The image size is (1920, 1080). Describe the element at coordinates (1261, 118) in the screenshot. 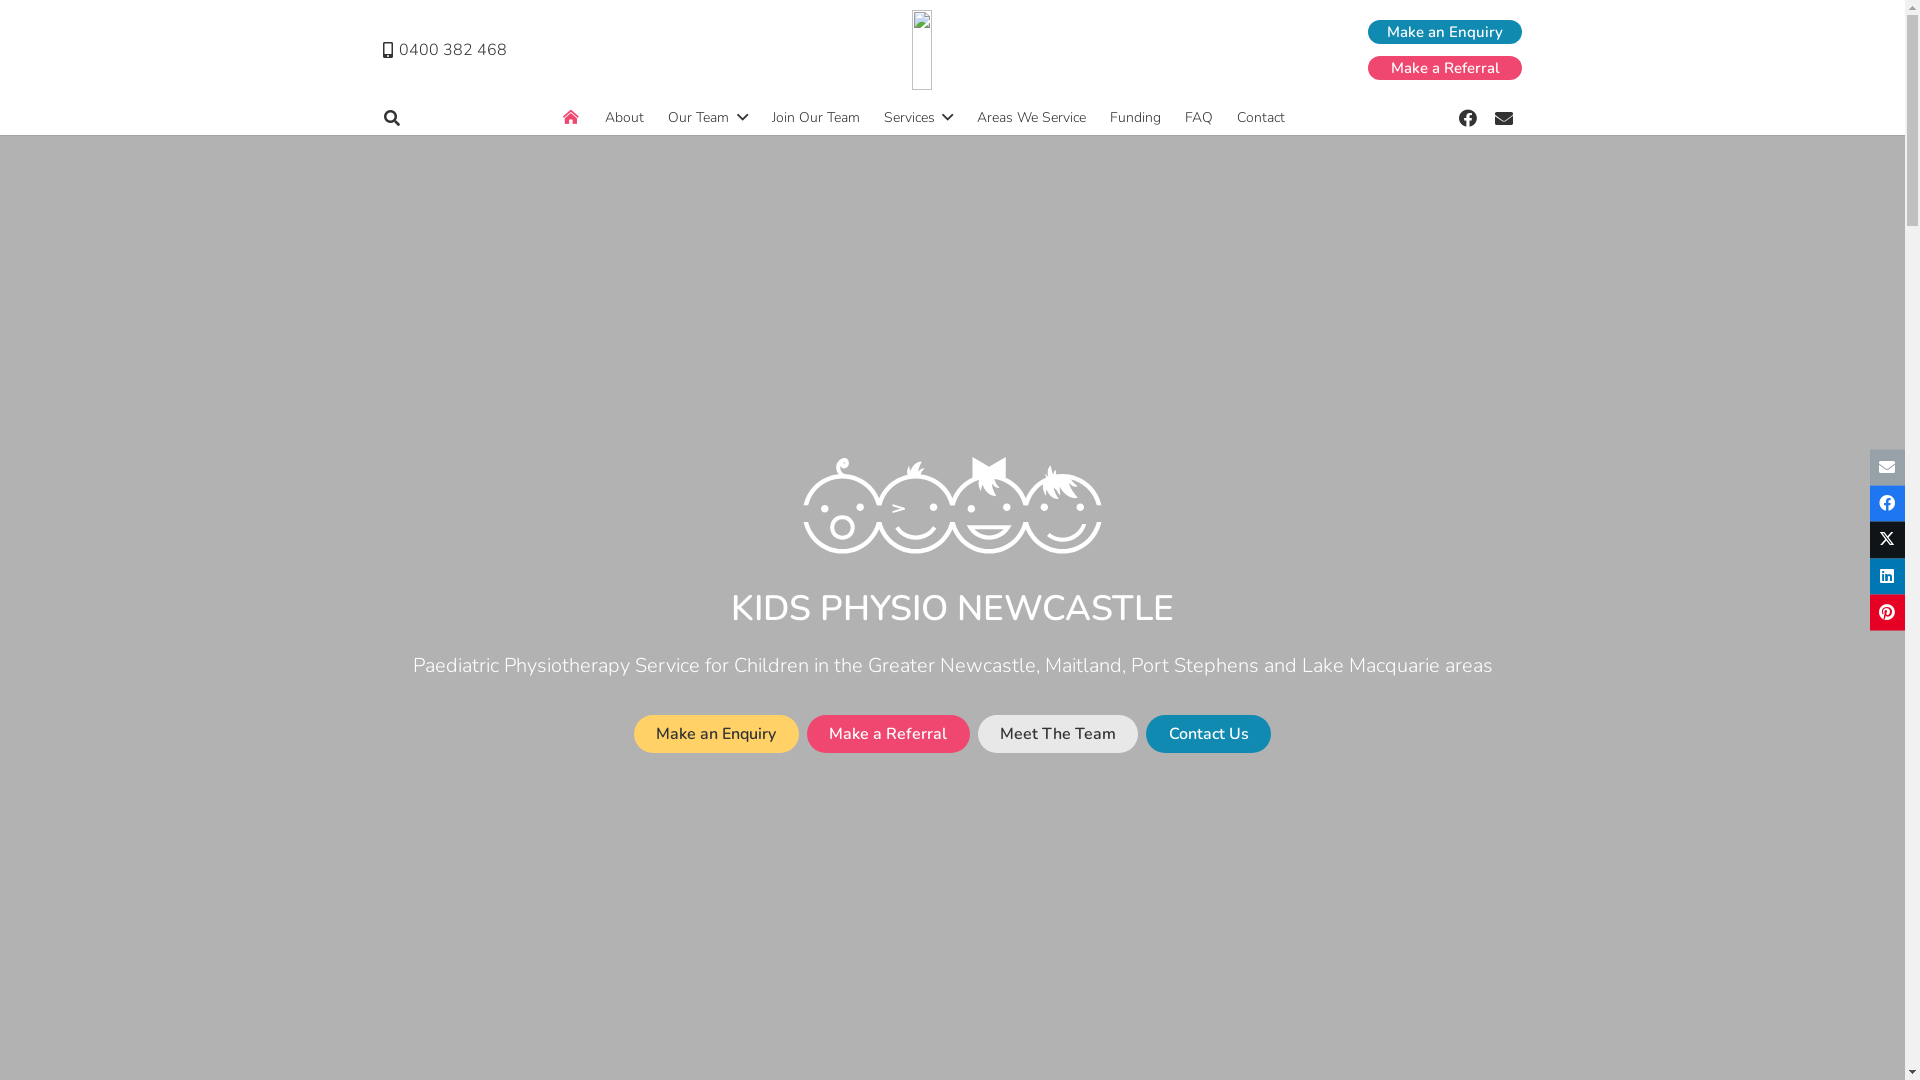

I see `Contact` at that location.